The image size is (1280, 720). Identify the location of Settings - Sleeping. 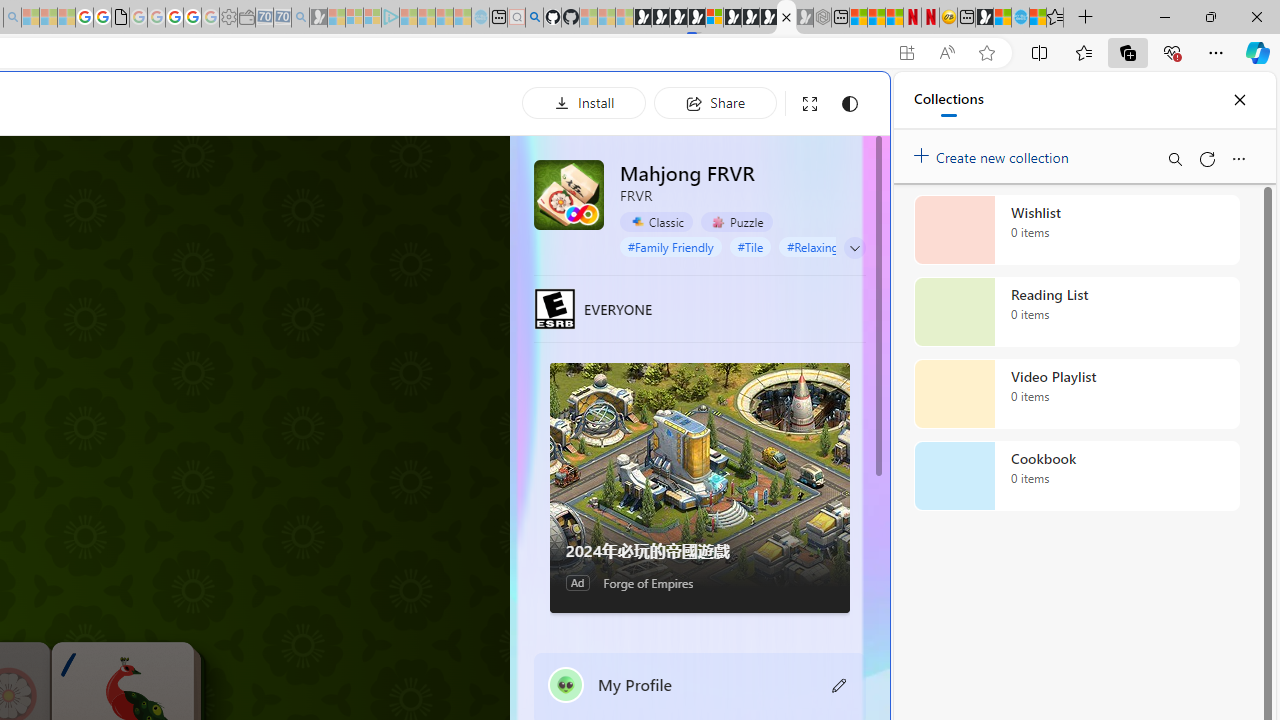
(228, 18).